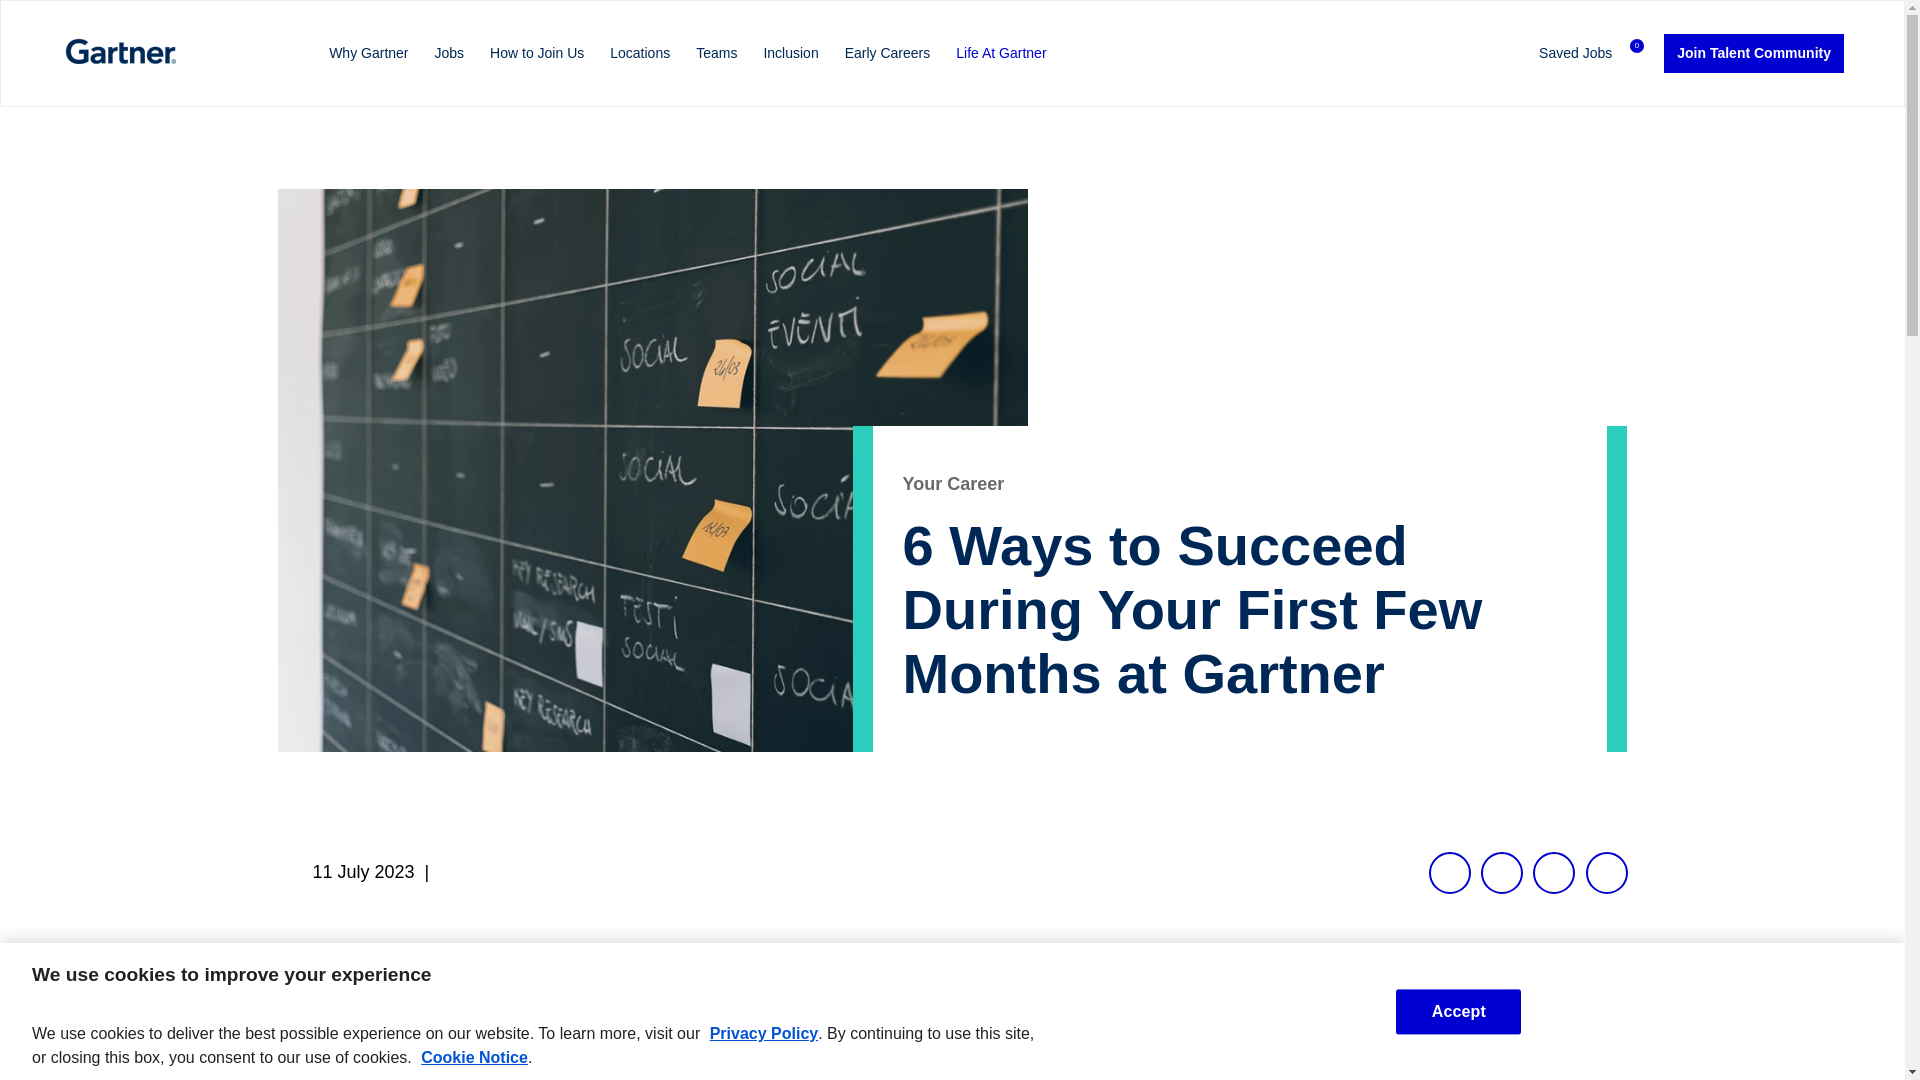  I want to click on How to Join Us, so click(537, 53).